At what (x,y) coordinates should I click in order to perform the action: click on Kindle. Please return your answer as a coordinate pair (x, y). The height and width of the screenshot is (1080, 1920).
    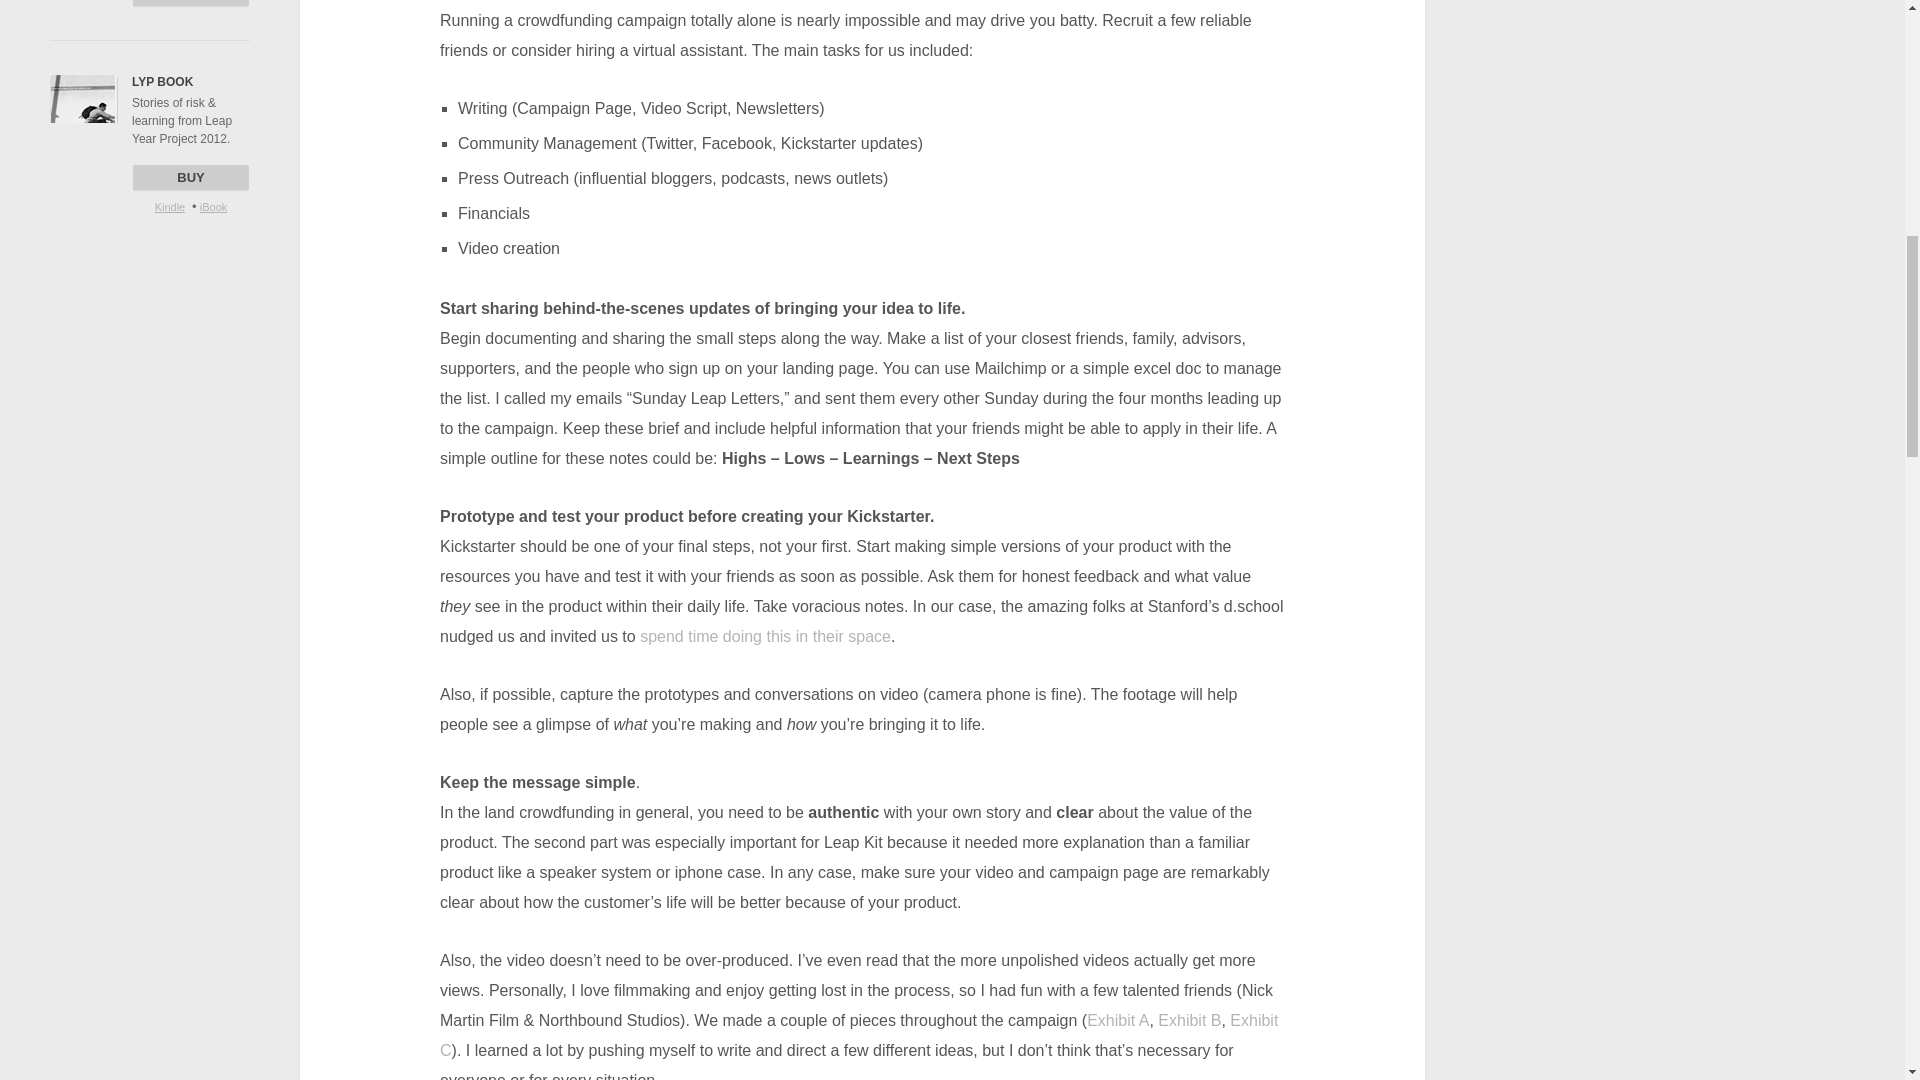
    Looking at the image, I should click on (170, 206).